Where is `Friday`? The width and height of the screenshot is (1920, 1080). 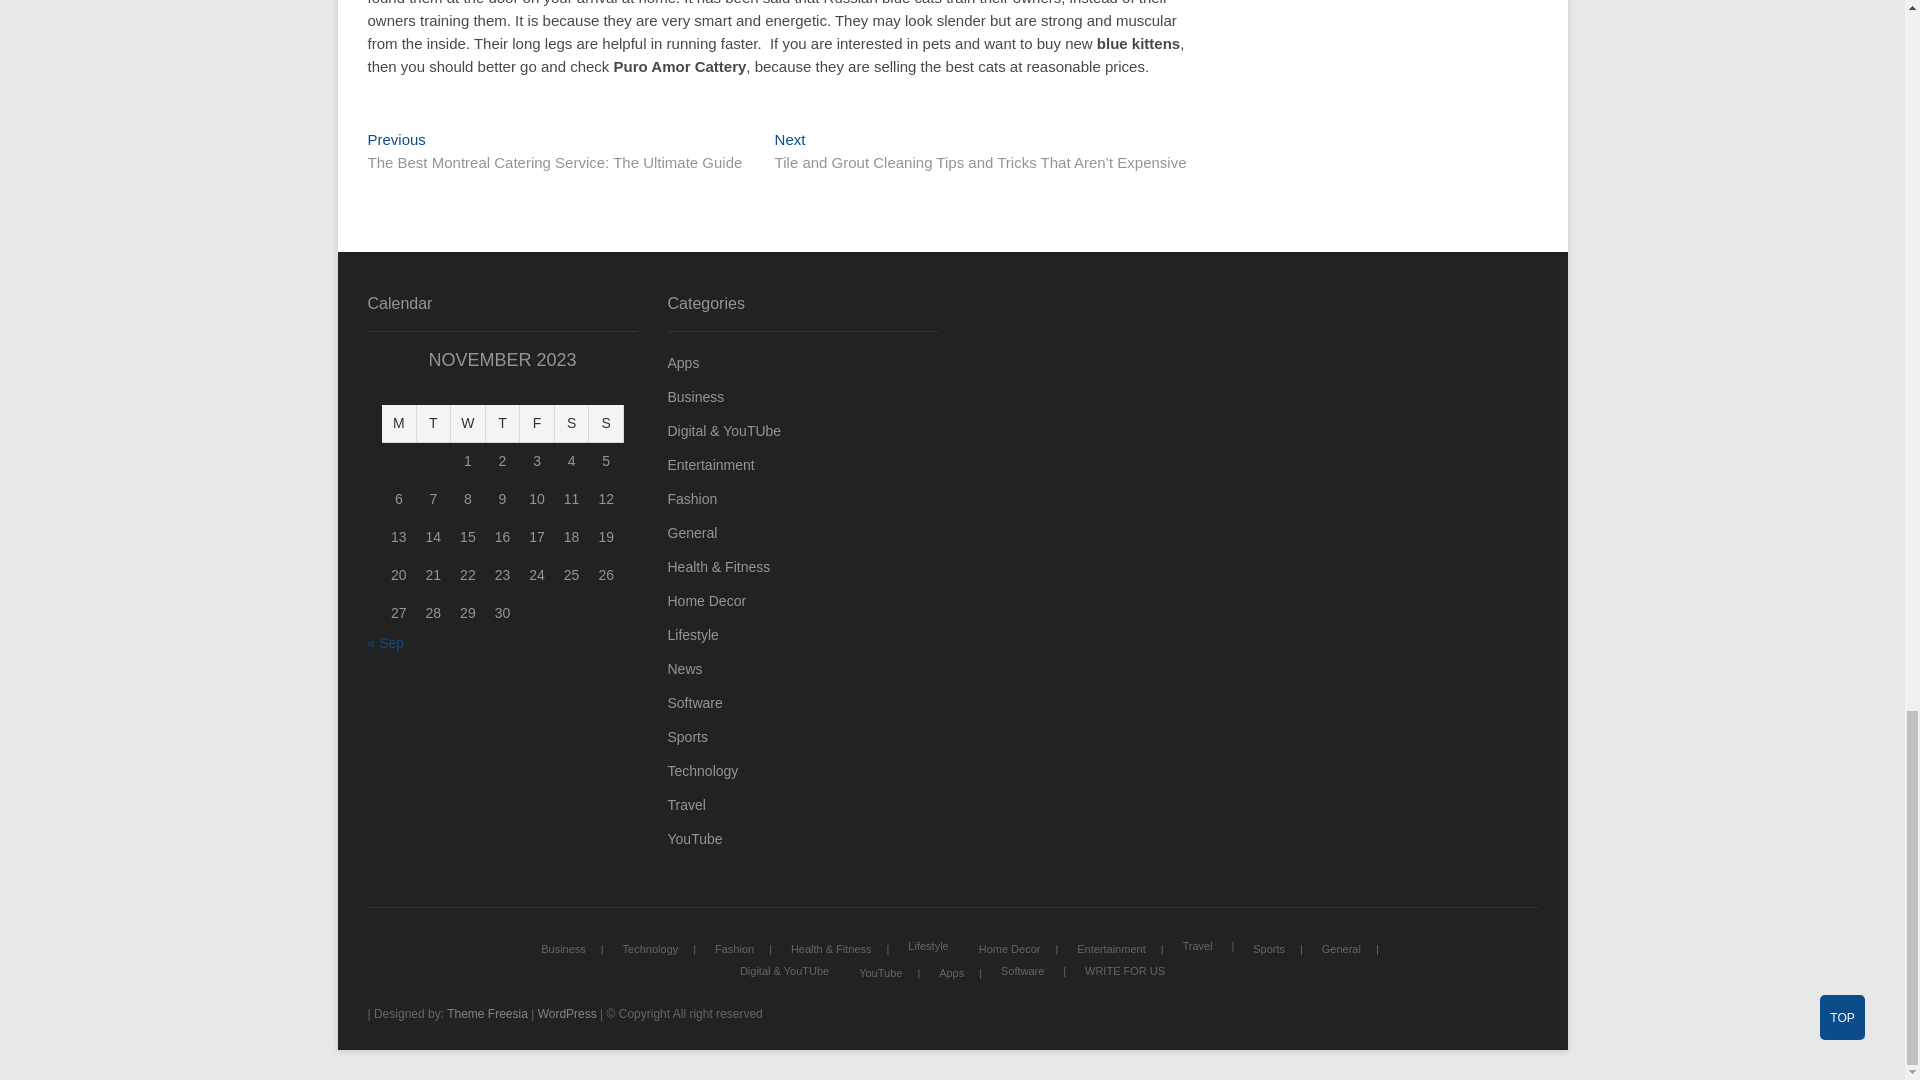
Friday is located at coordinates (537, 424).